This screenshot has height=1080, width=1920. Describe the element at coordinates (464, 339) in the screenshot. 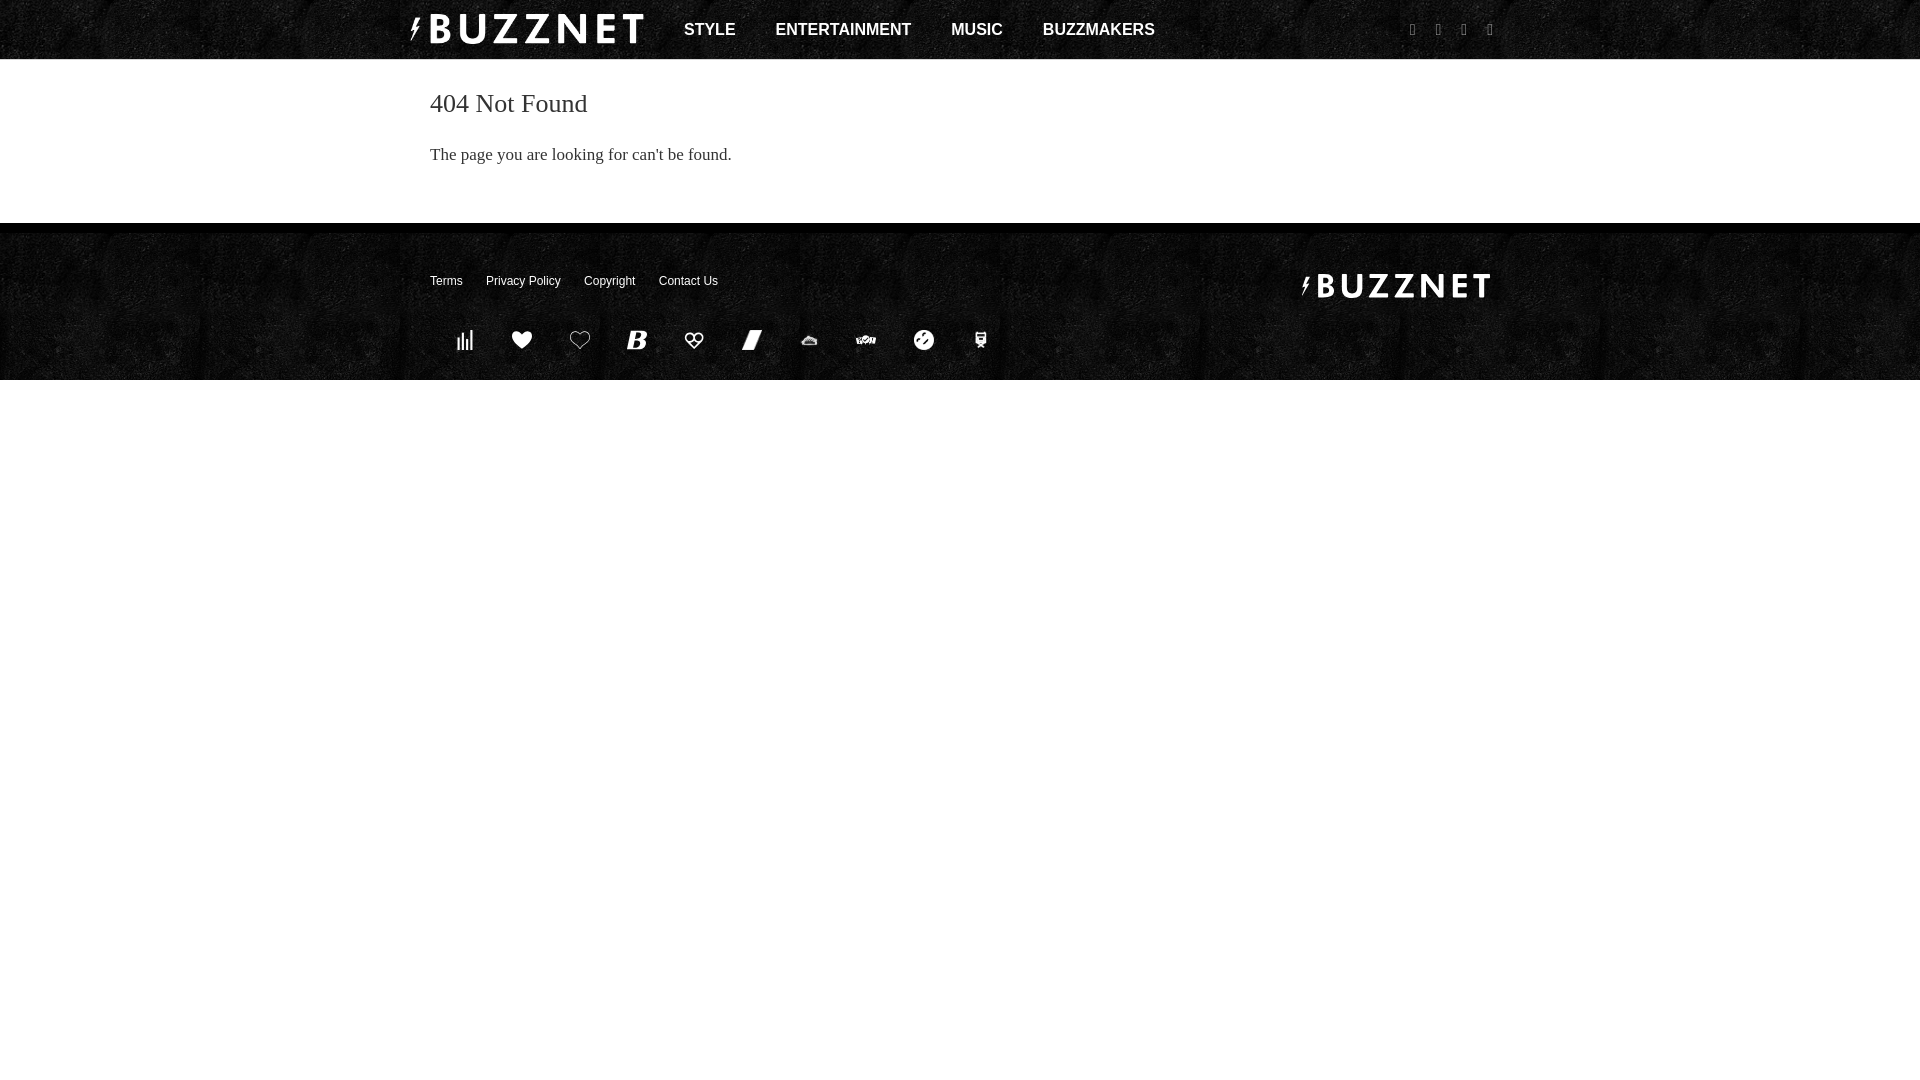

I see `Pure Volume` at that location.